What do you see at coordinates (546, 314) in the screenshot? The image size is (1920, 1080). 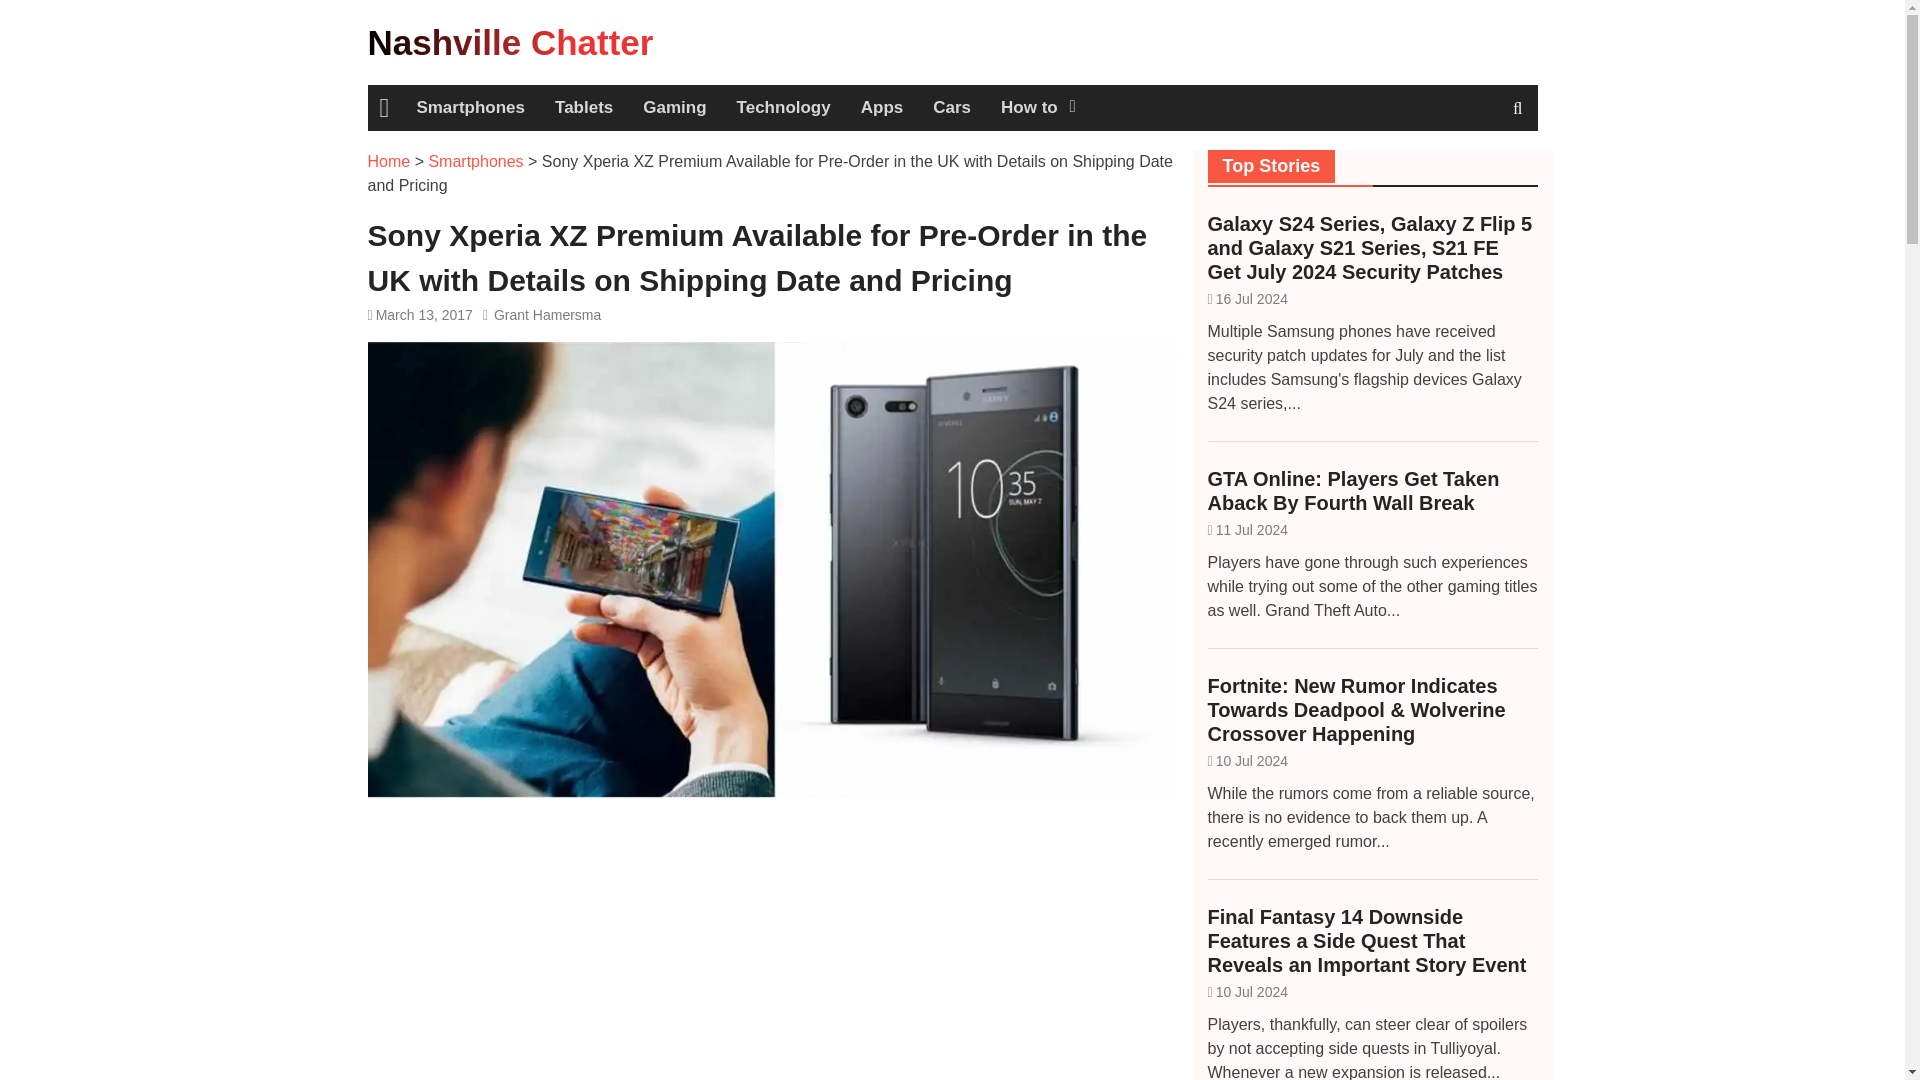 I see `Grant Hamersma` at bounding box center [546, 314].